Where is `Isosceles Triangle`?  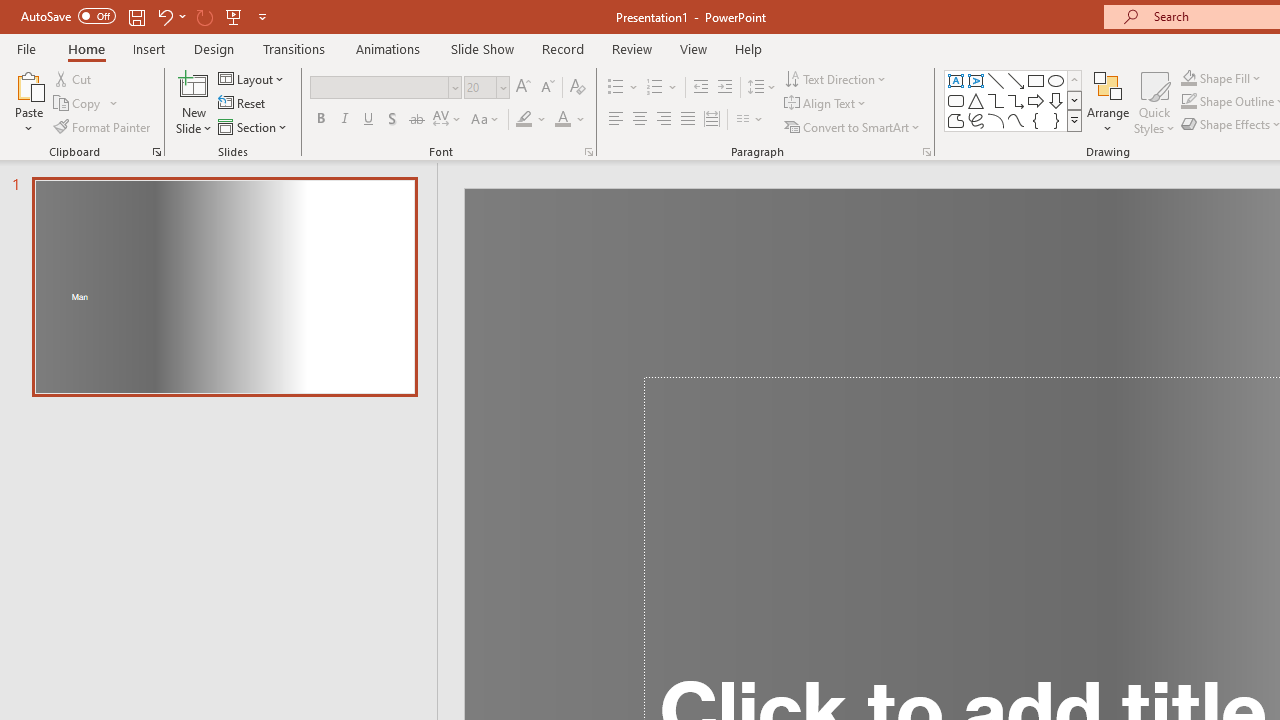
Isosceles Triangle is located at coordinates (976, 100).